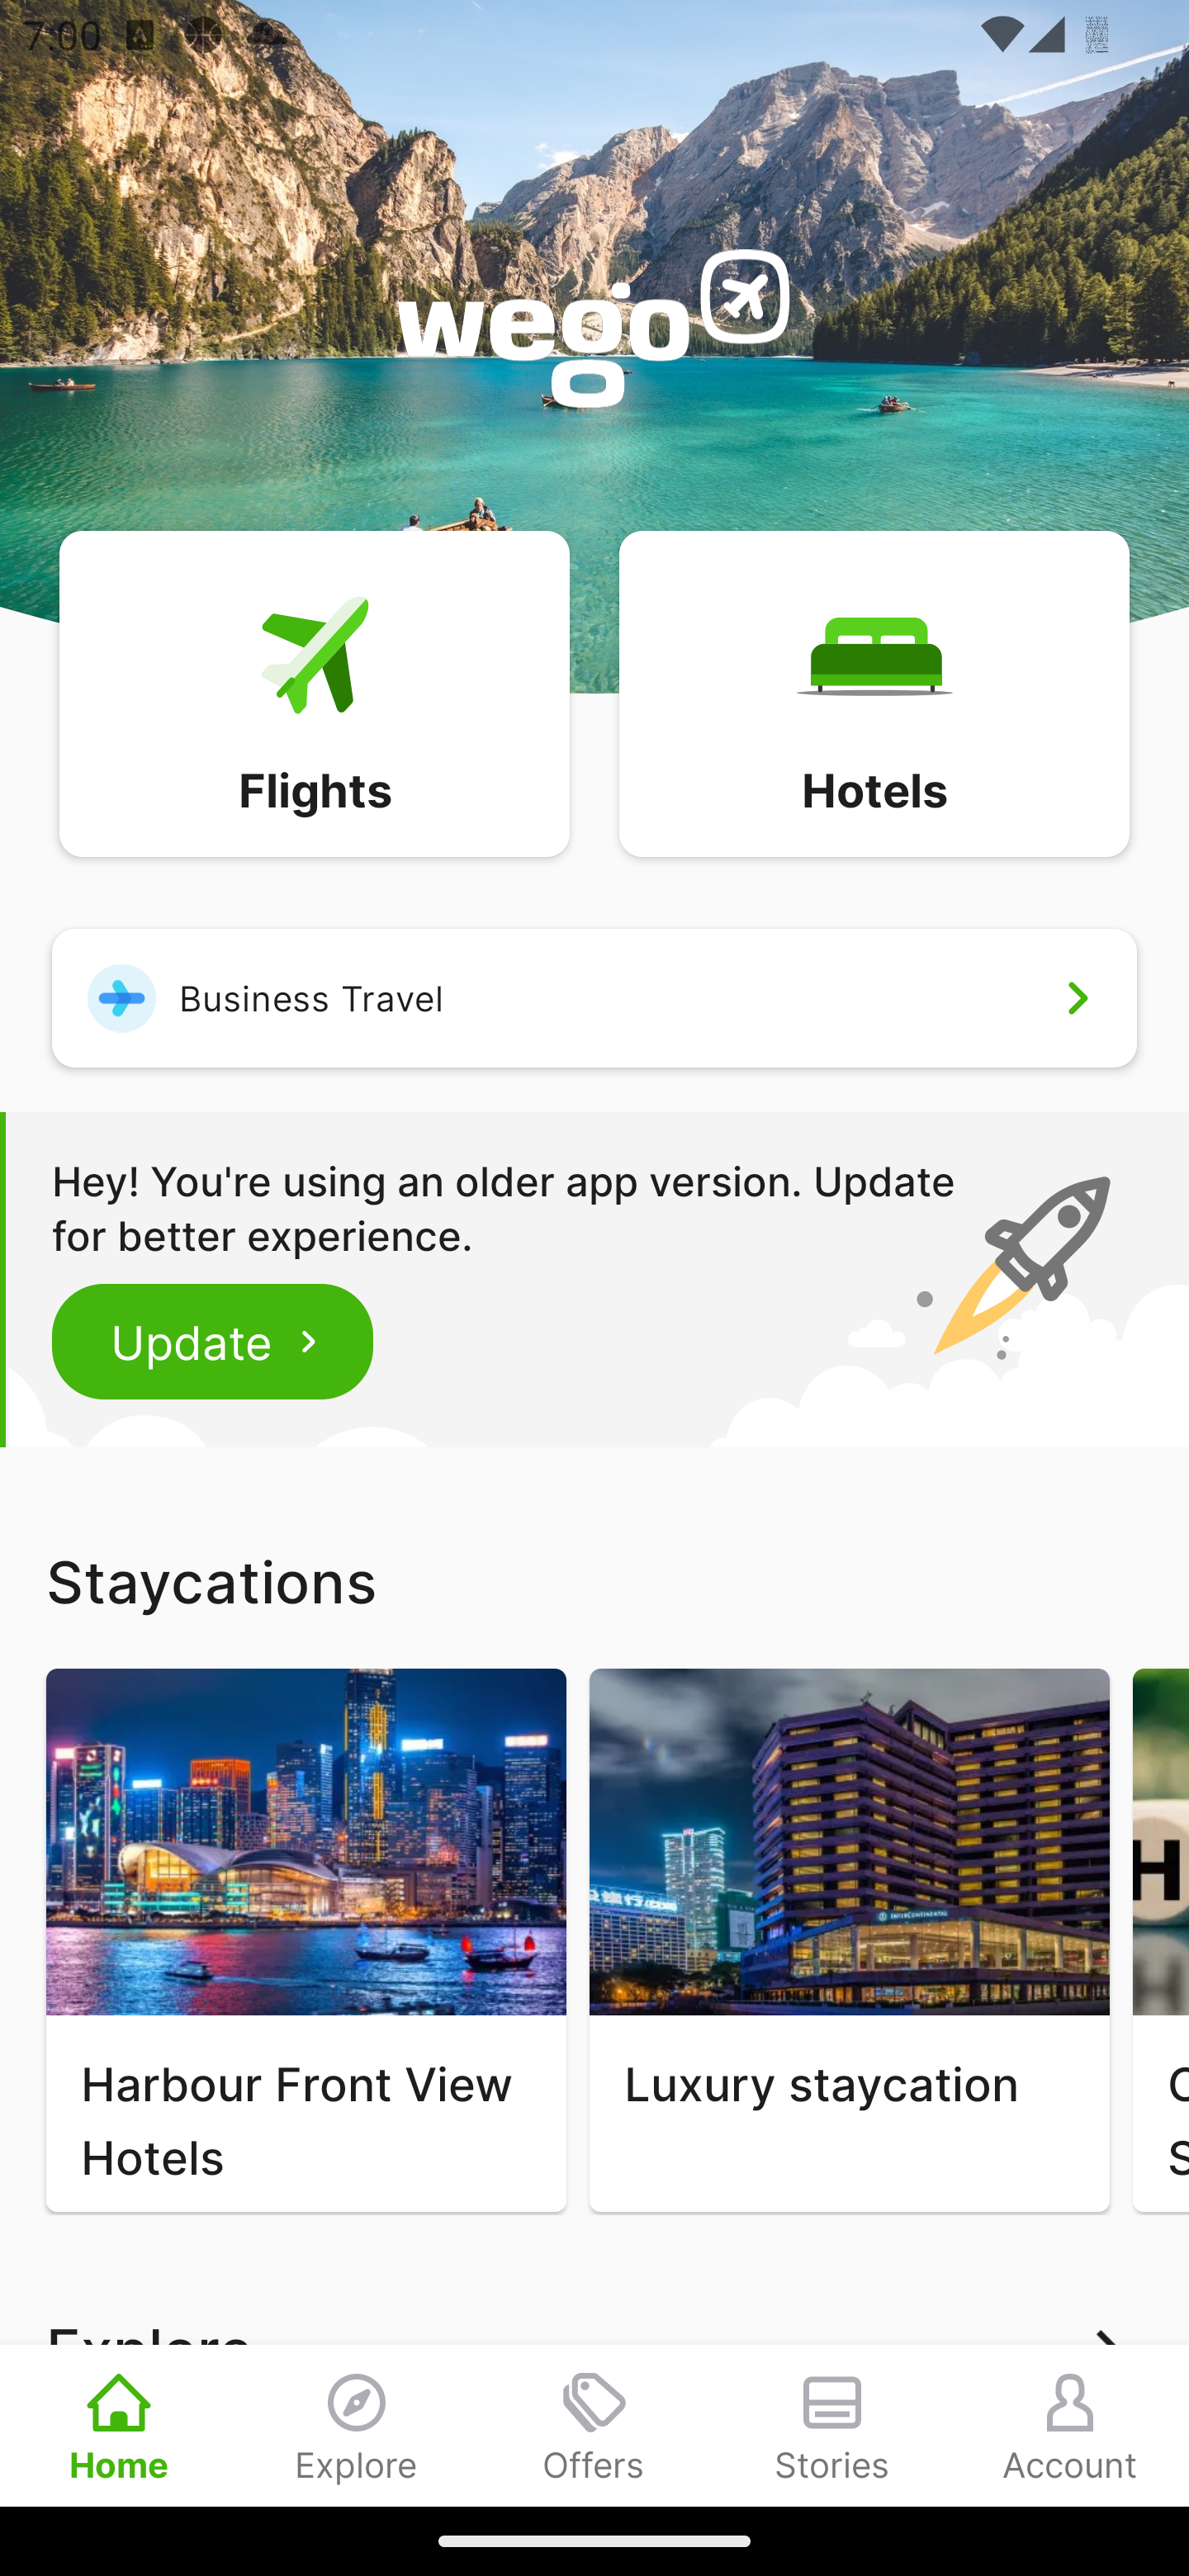 The height and width of the screenshot is (2576, 1189). I want to click on Update, so click(213, 1341).